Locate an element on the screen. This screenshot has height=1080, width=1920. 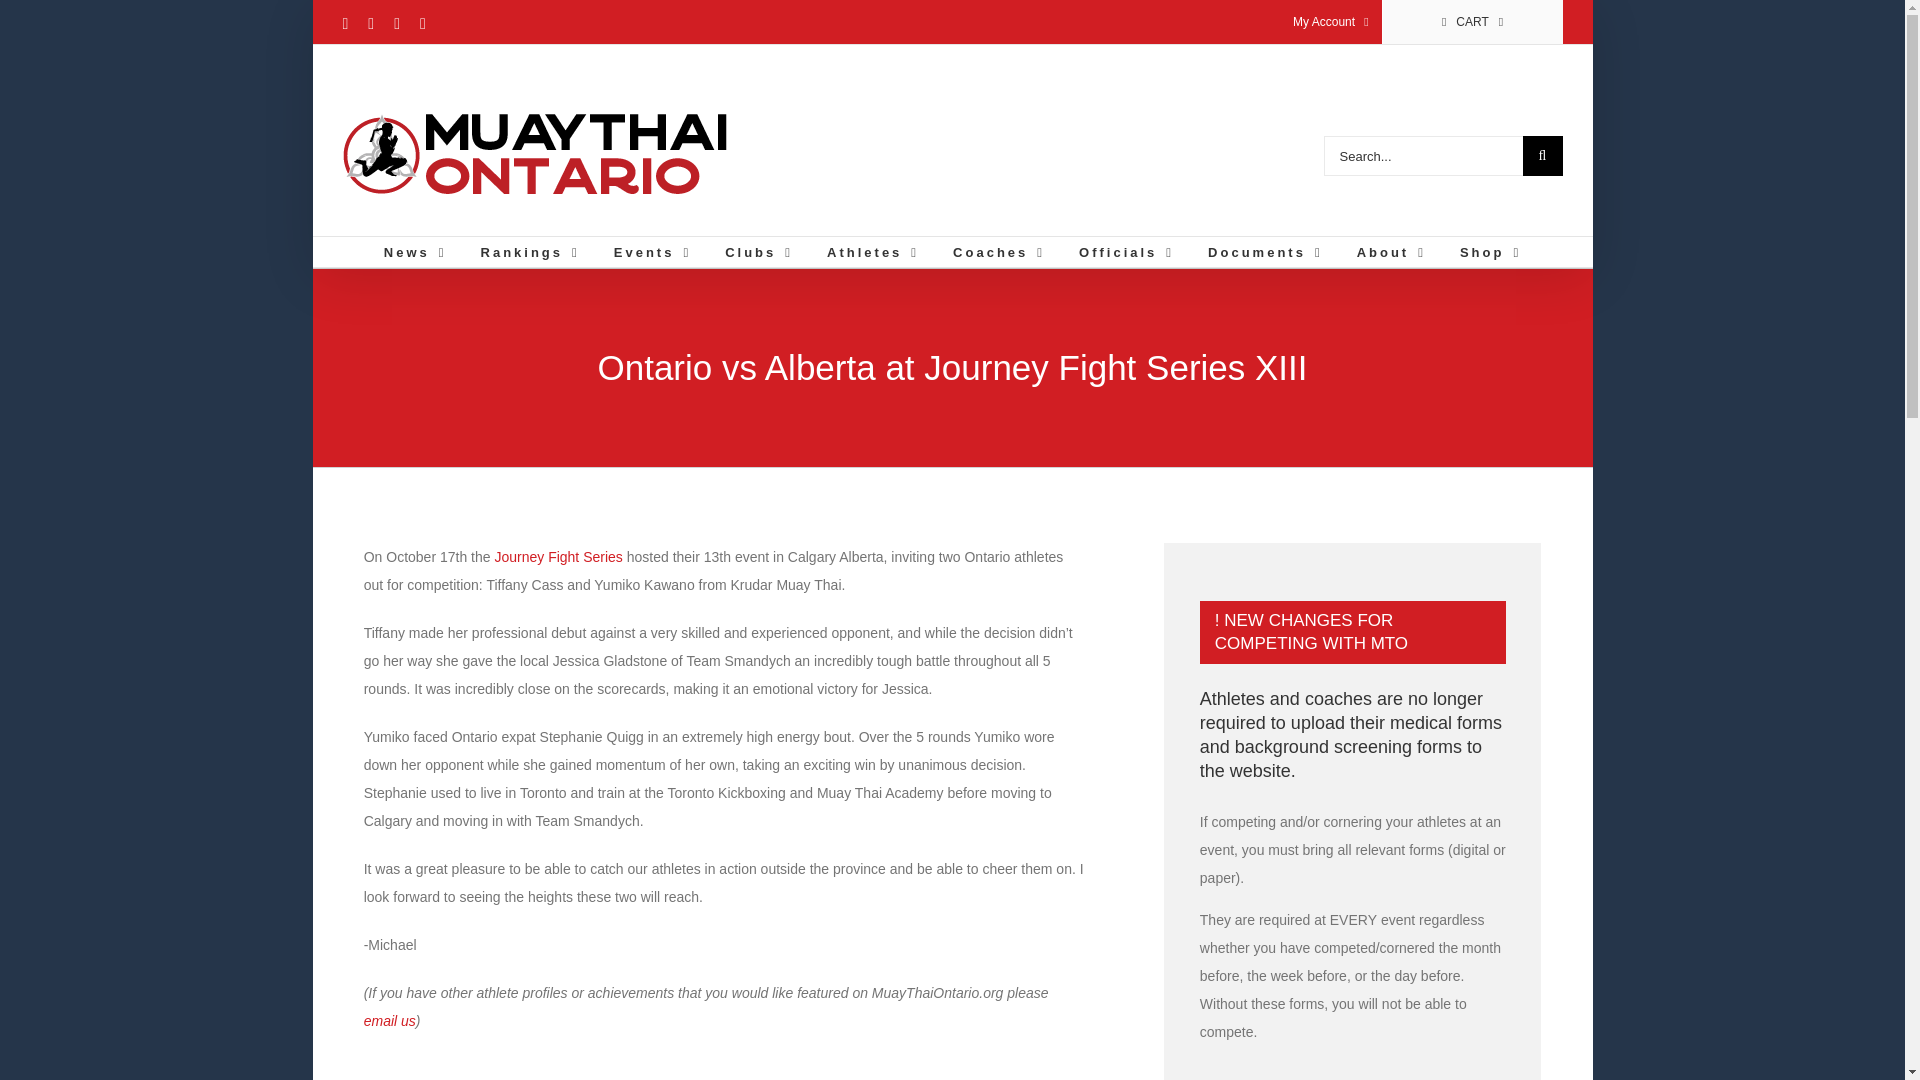
Athletes is located at coordinates (873, 251).